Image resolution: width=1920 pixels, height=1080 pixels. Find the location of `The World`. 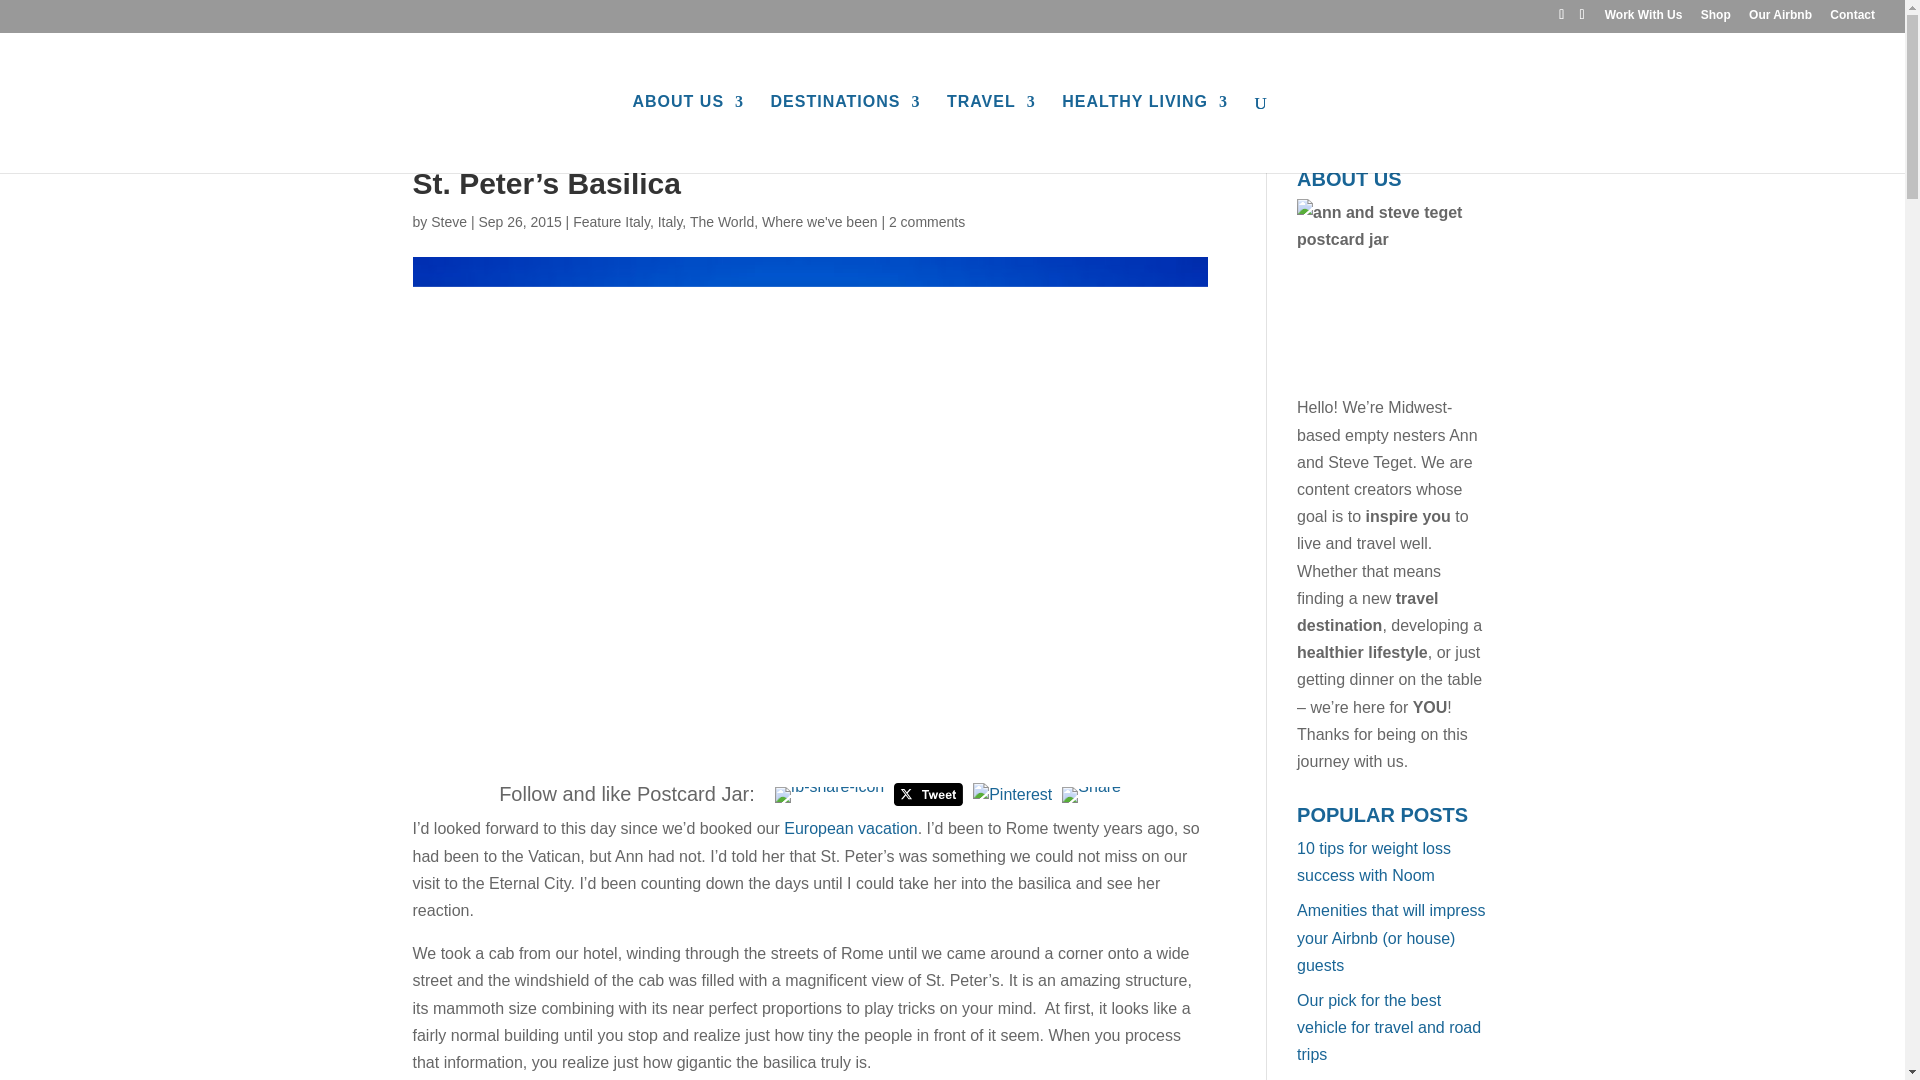

The World is located at coordinates (722, 222).